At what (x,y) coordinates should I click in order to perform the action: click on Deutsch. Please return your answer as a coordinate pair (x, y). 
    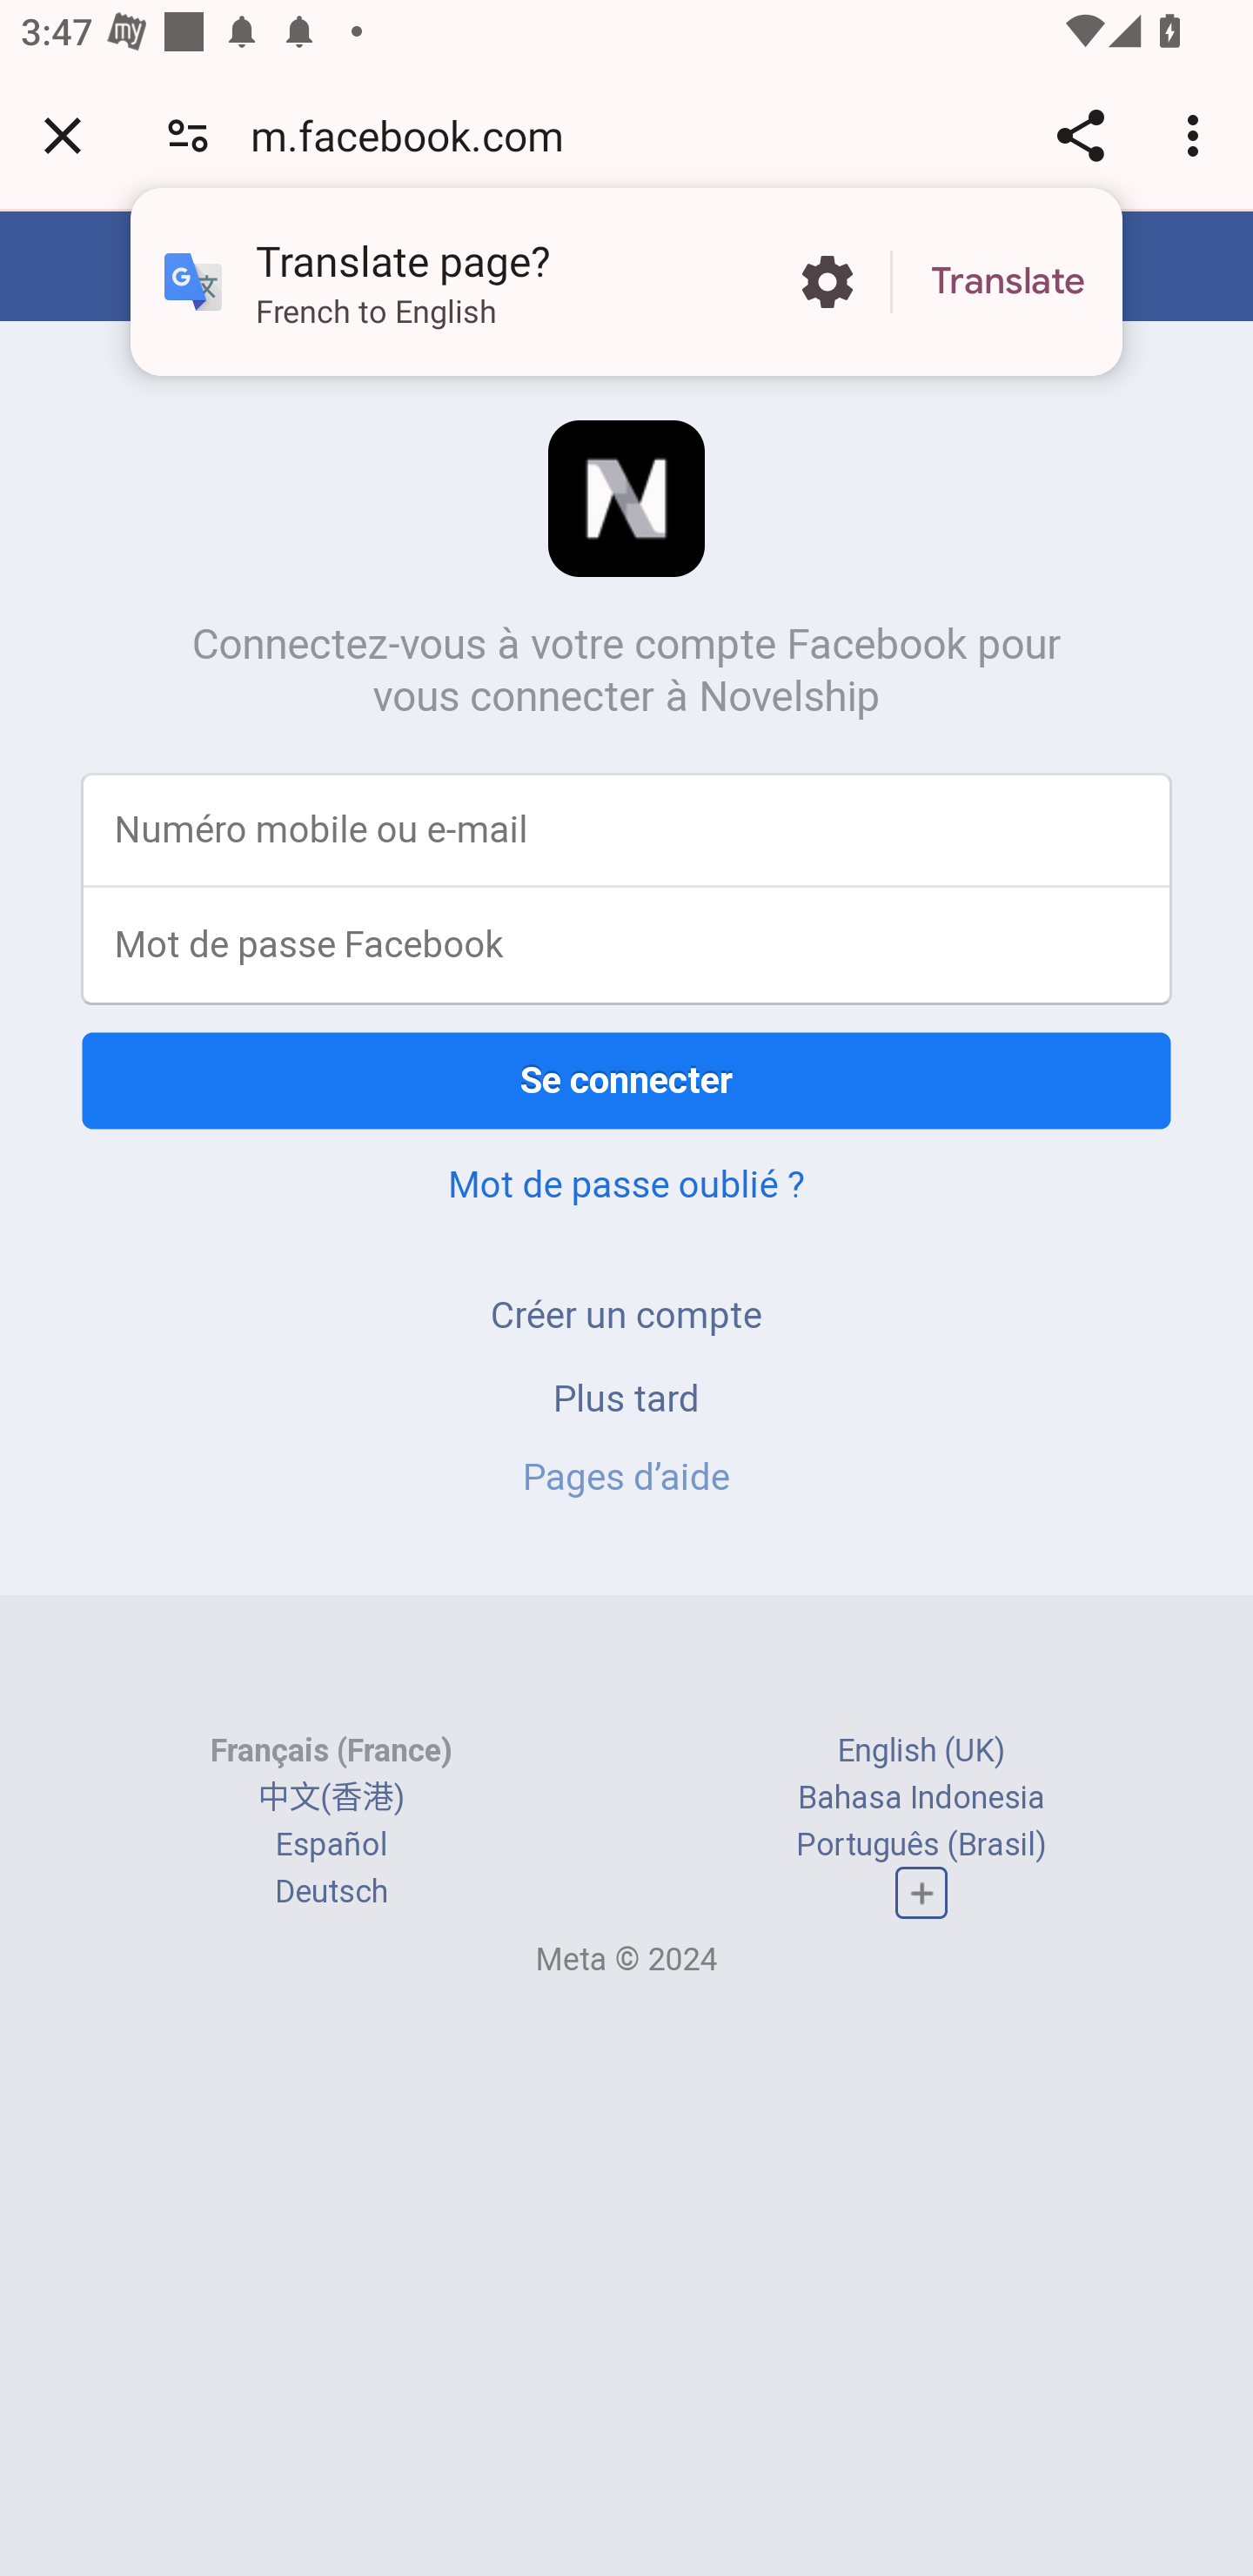
    Looking at the image, I should click on (331, 1892).